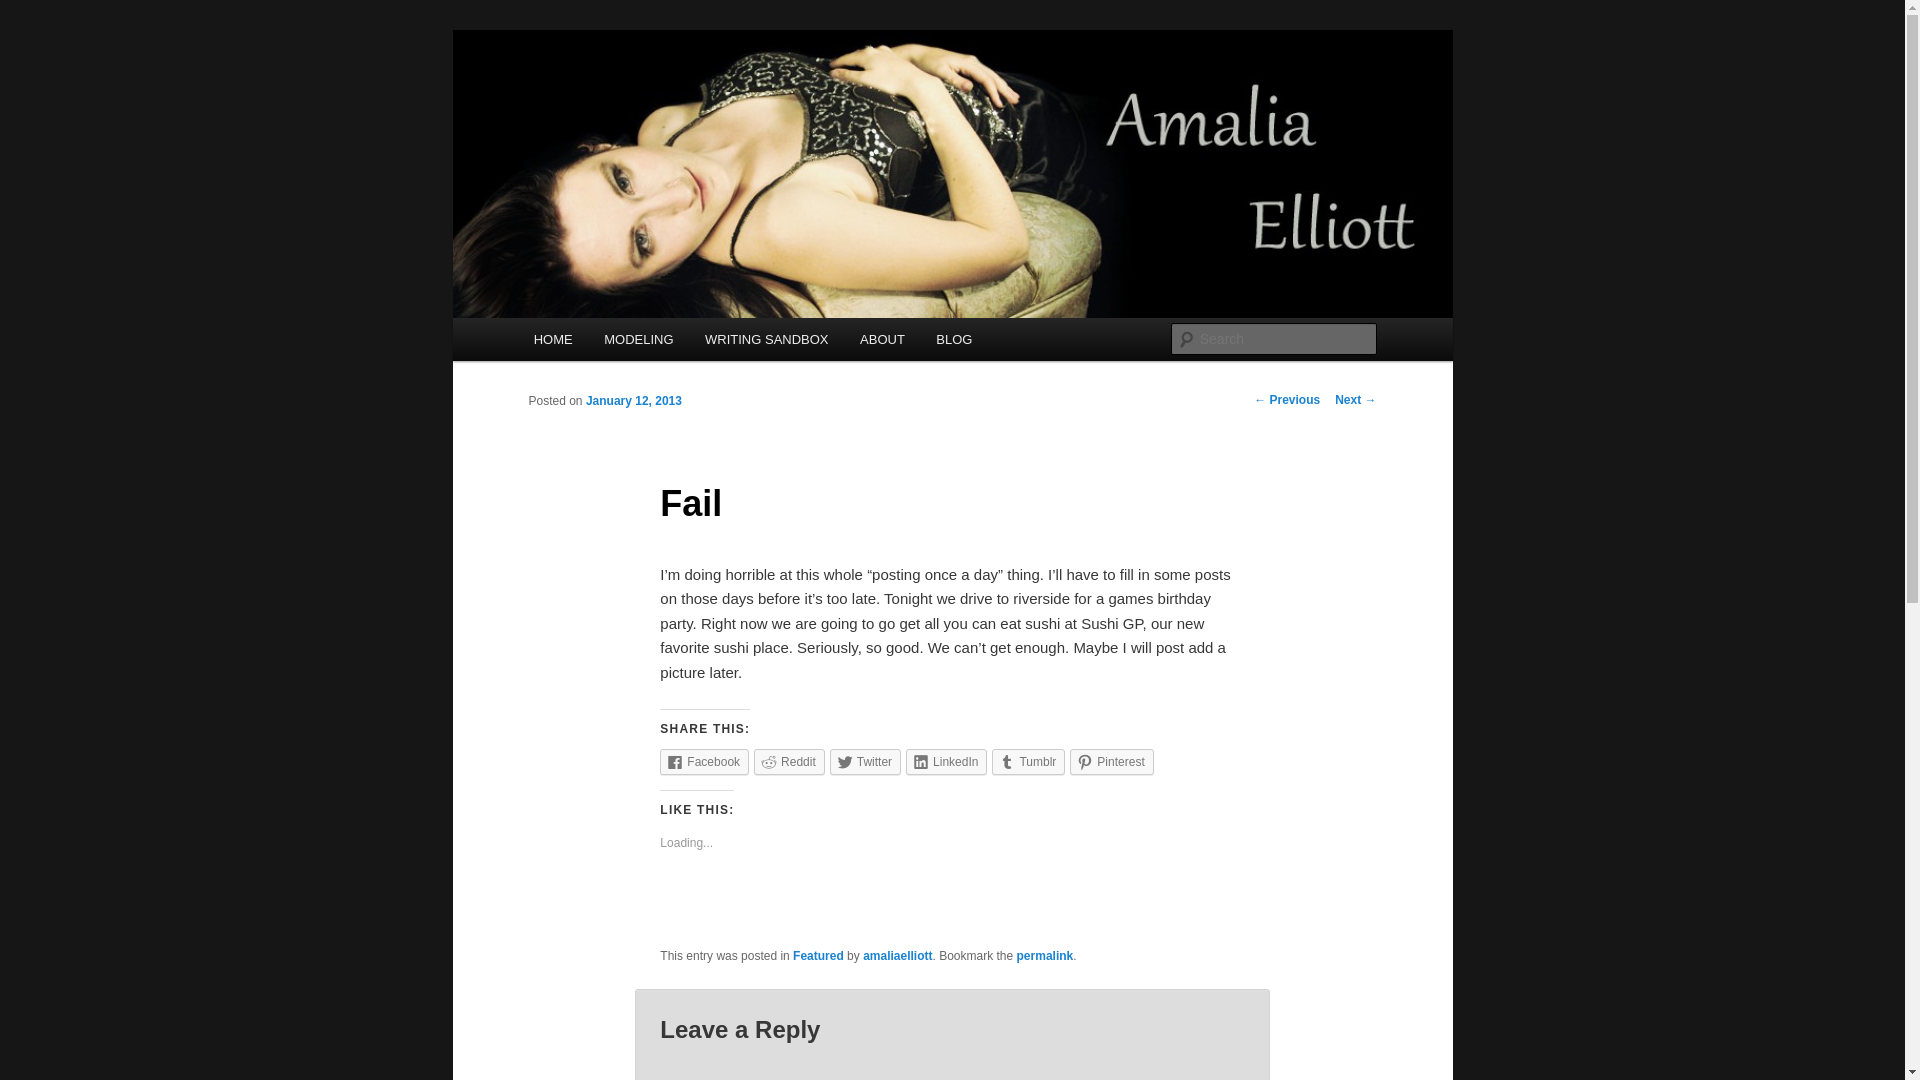  What do you see at coordinates (1045, 956) in the screenshot?
I see `permalink` at bounding box center [1045, 956].